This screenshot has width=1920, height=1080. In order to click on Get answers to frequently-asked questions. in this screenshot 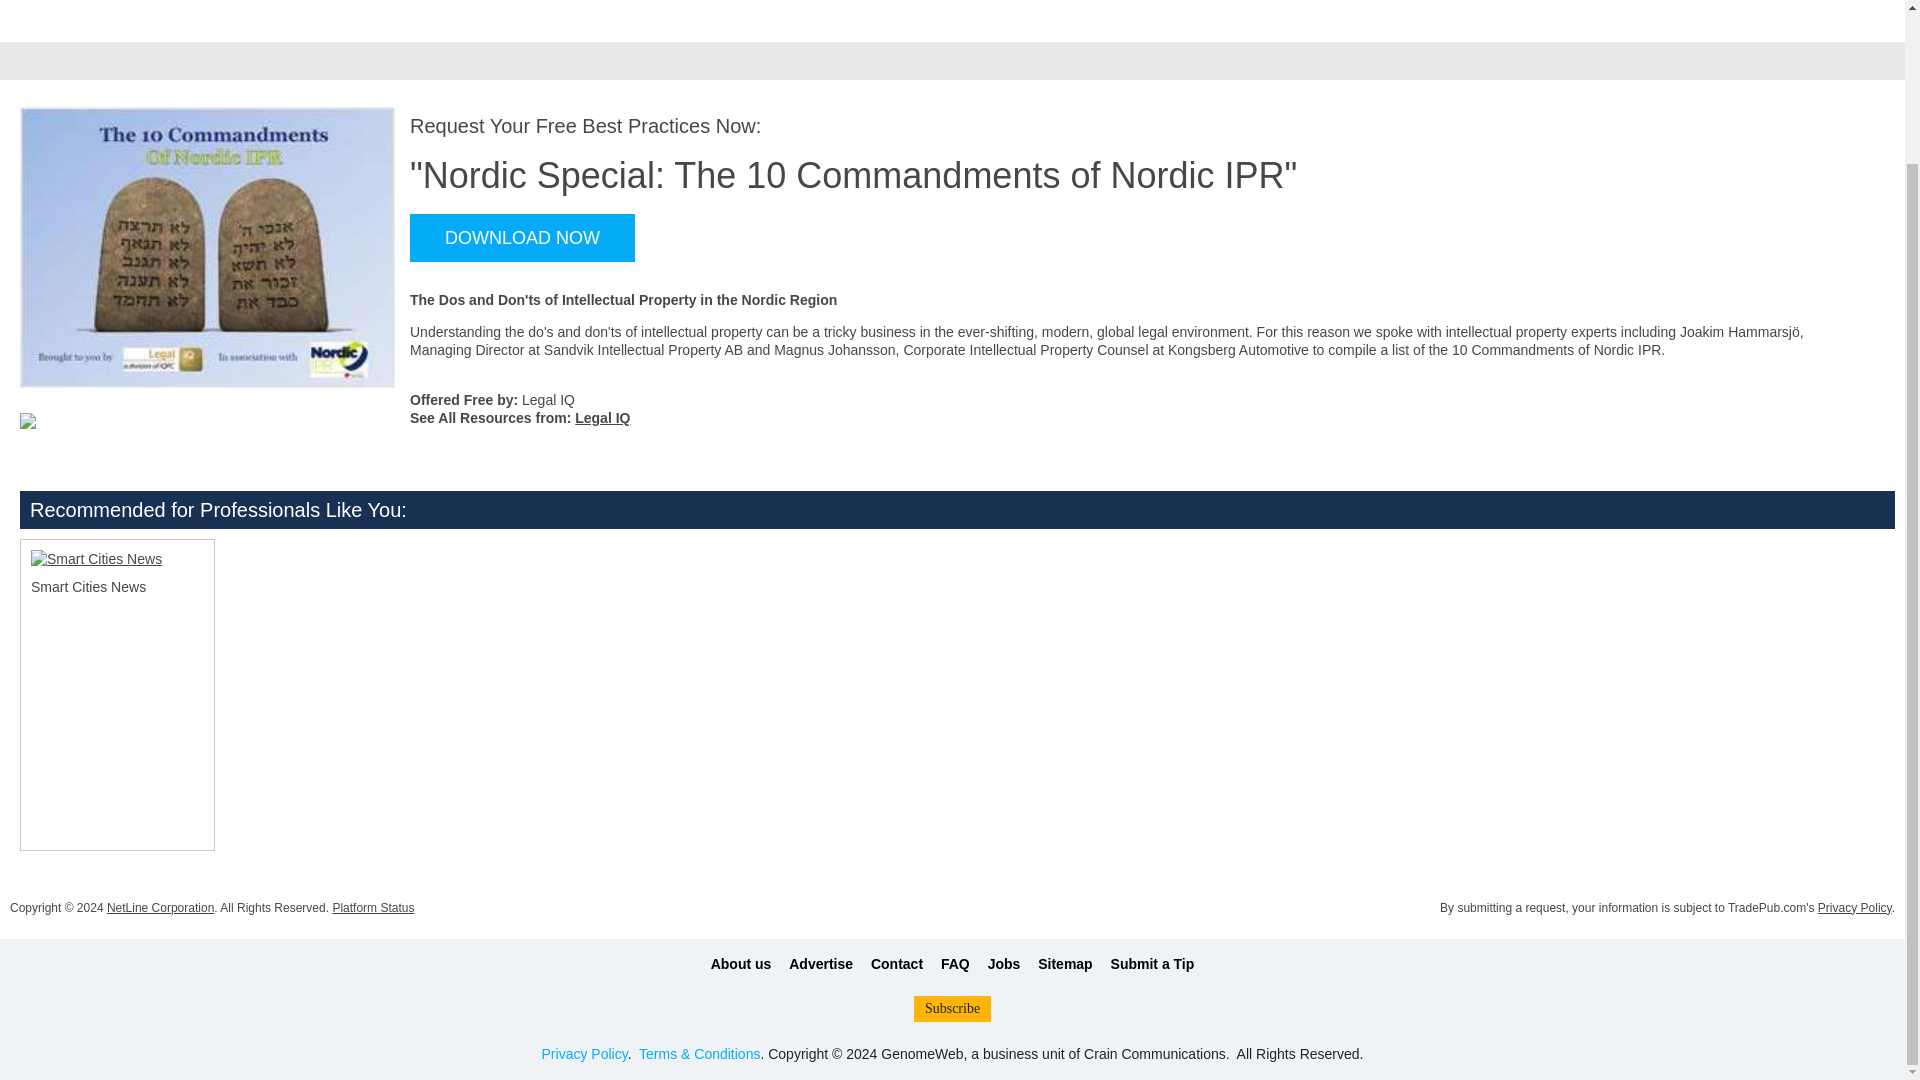, I will do `click(954, 962)`.